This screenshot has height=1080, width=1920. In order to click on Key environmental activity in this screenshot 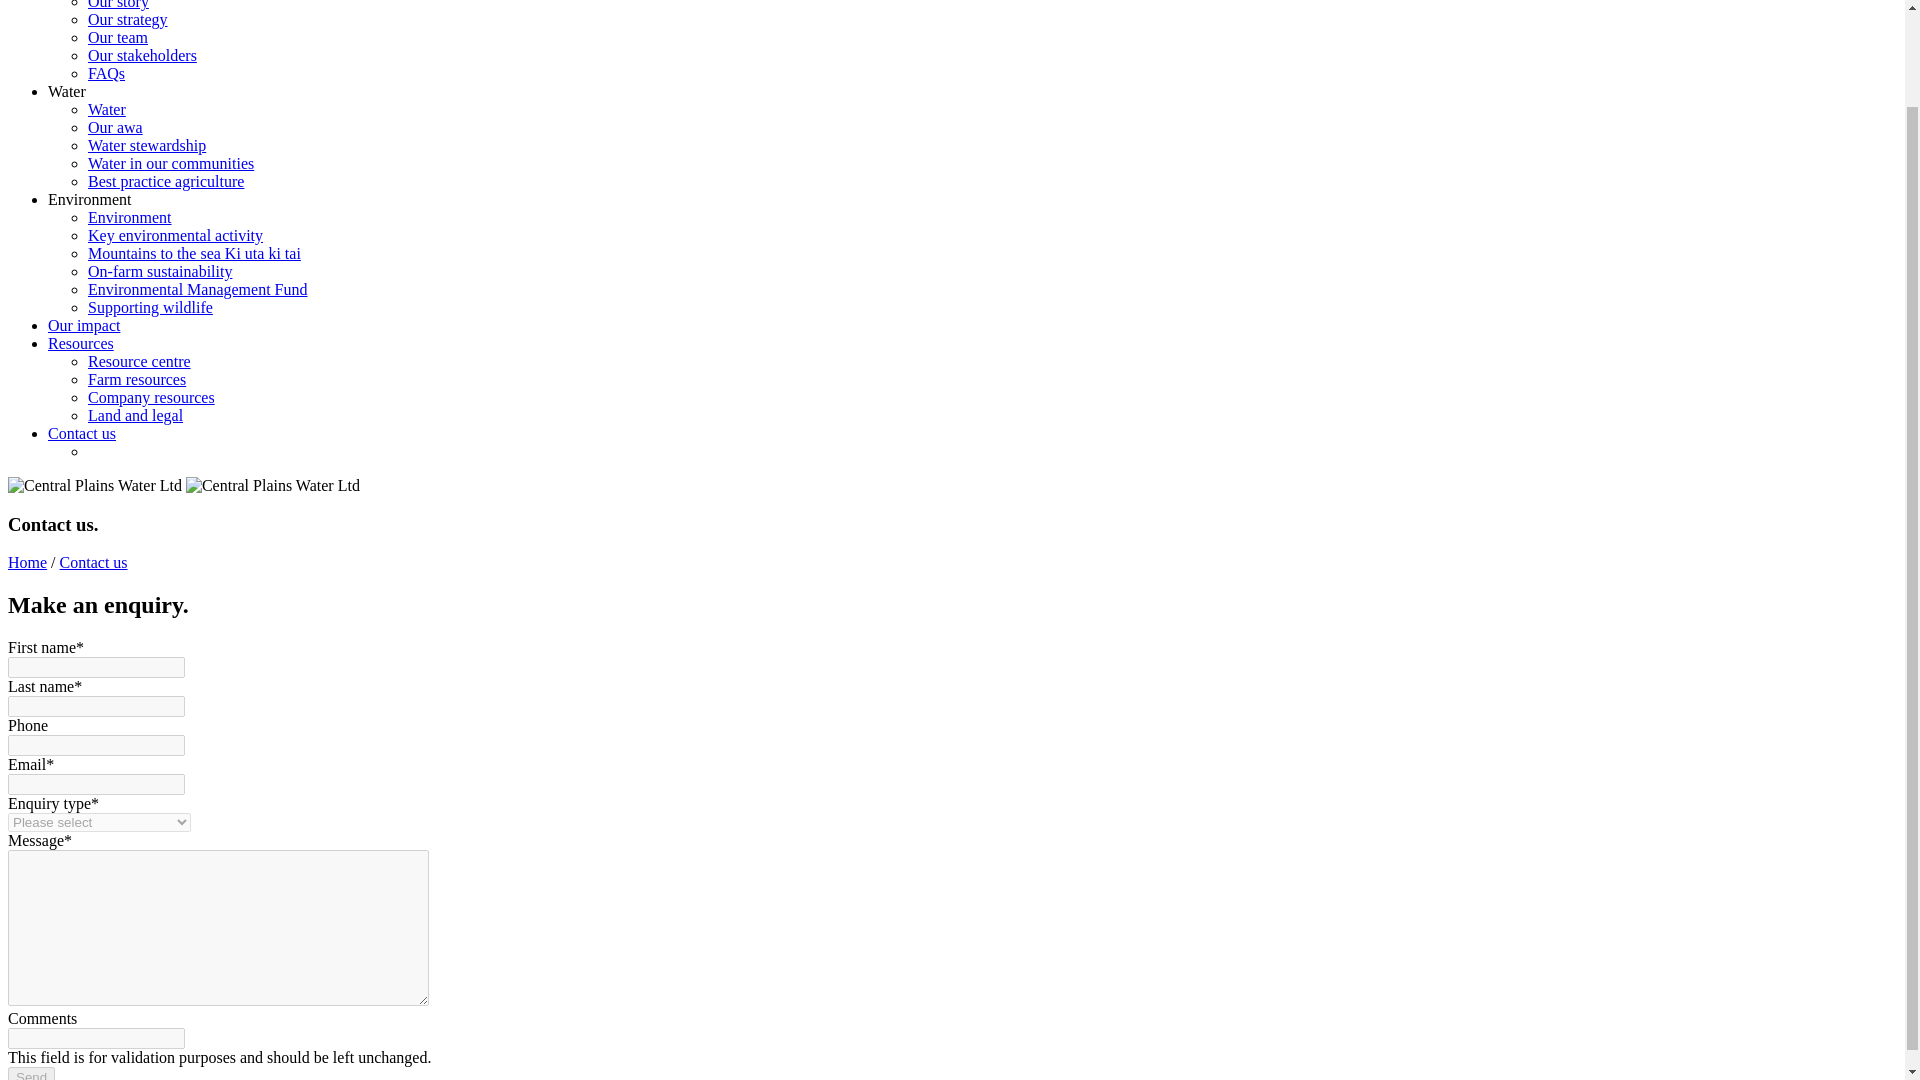, I will do `click(176, 235)`.